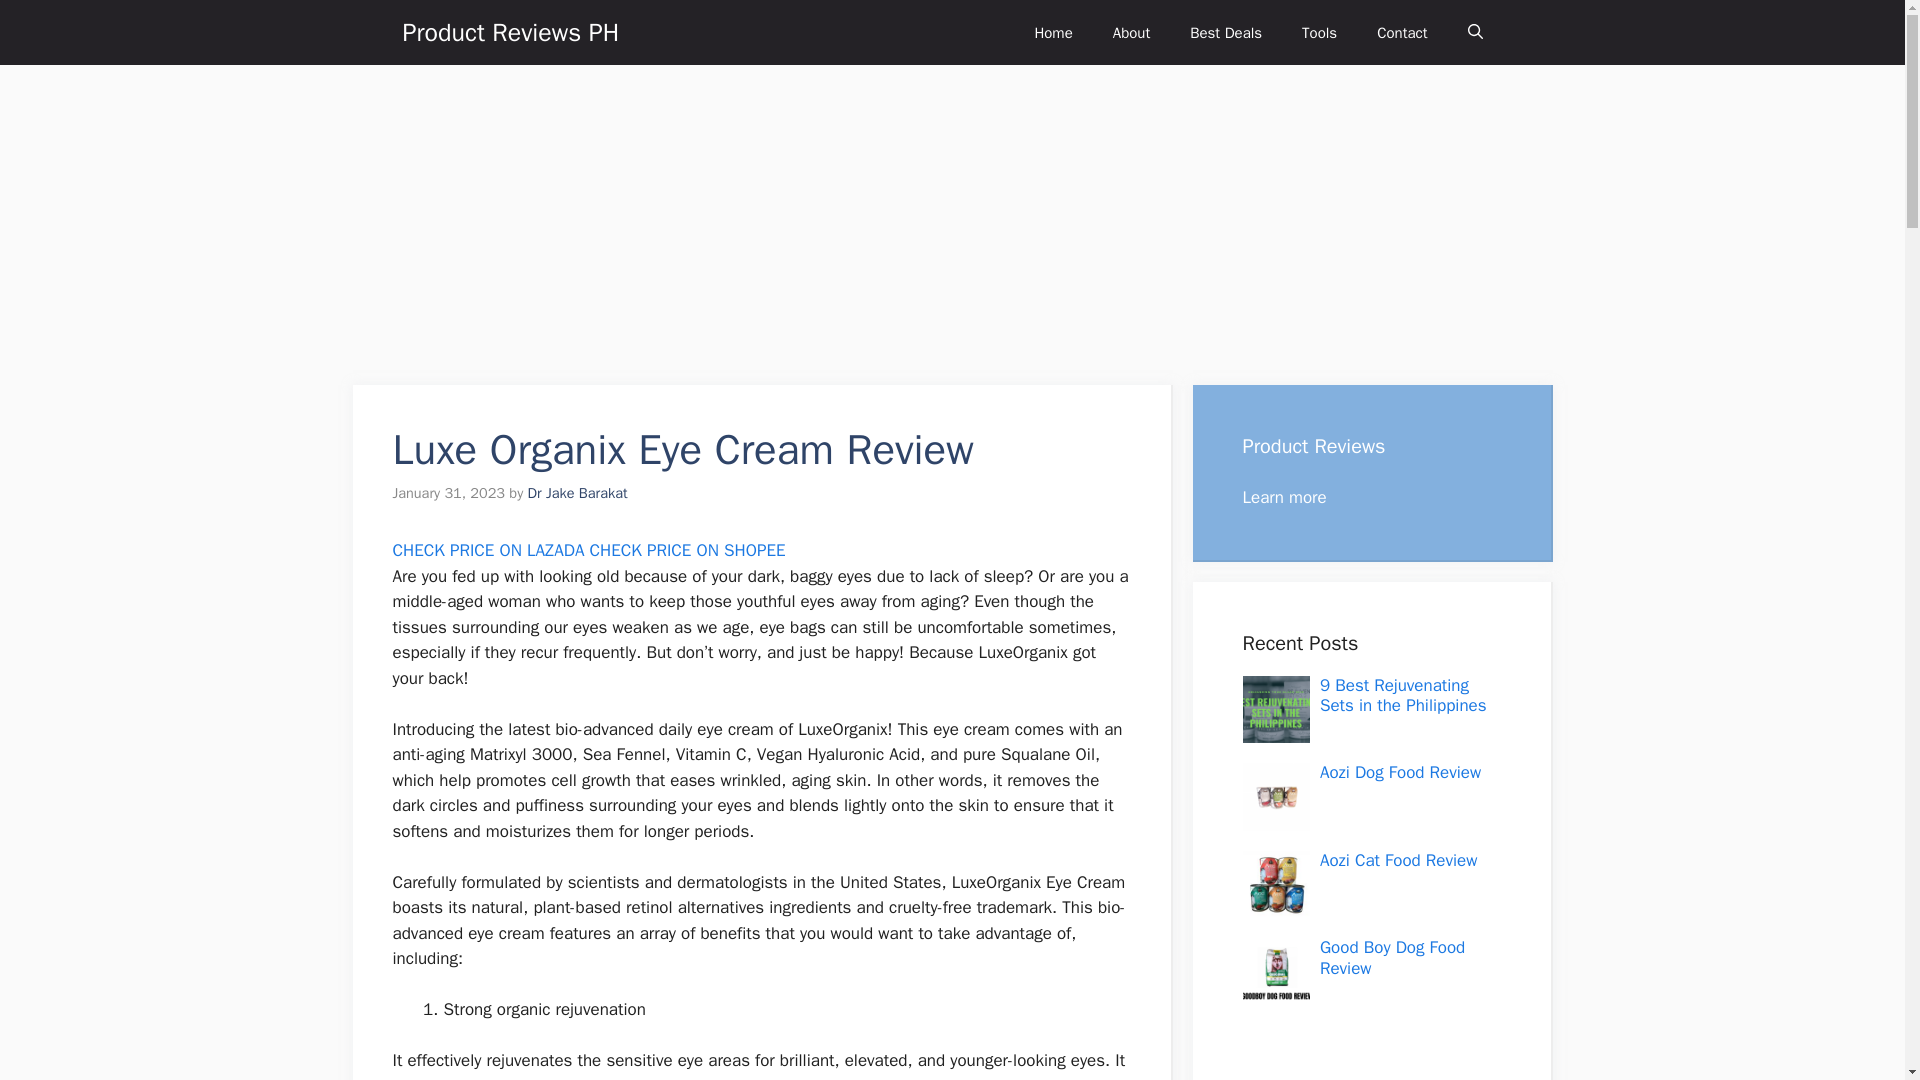 Image resolution: width=1920 pixels, height=1080 pixels. Describe the element at coordinates (510, 32) in the screenshot. I see `Product Reviews PH` at that location.